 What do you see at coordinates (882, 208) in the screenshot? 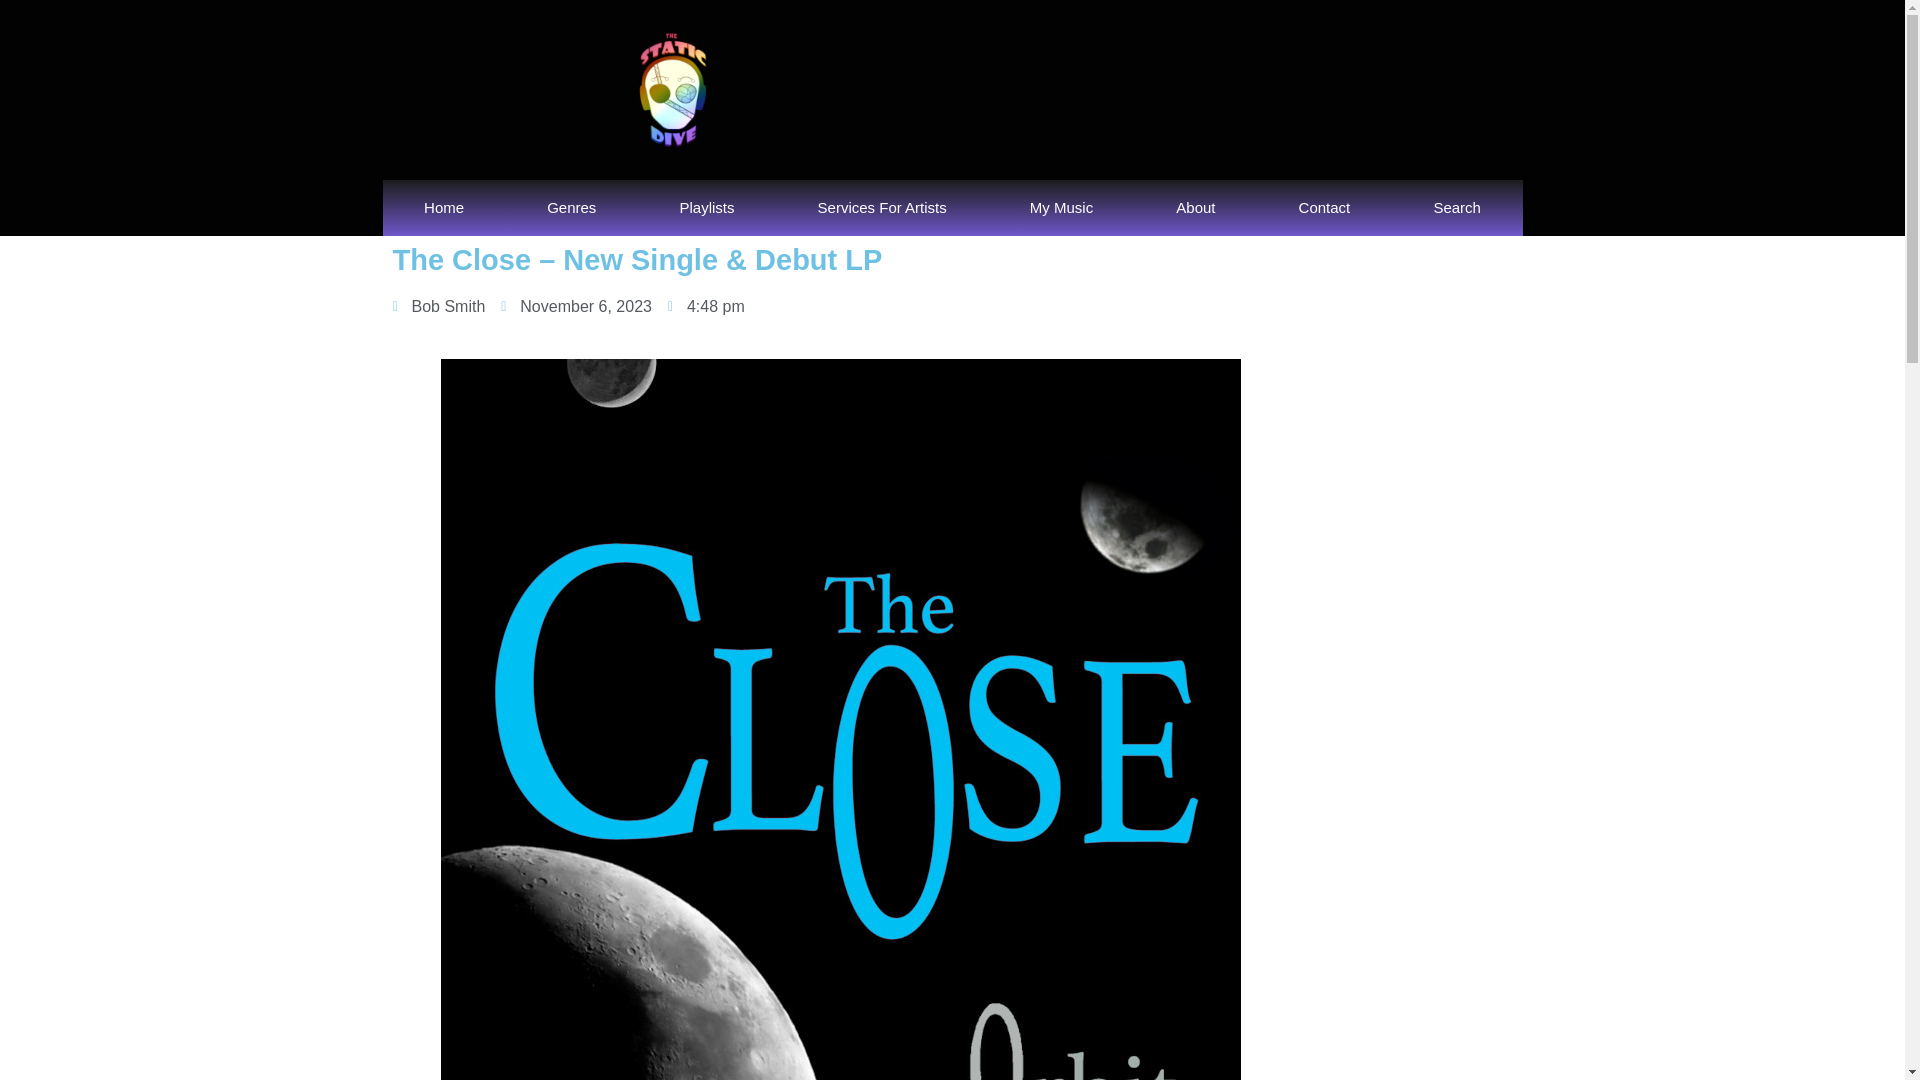
I see `Services For Artists` at bounding box center [882, 208].